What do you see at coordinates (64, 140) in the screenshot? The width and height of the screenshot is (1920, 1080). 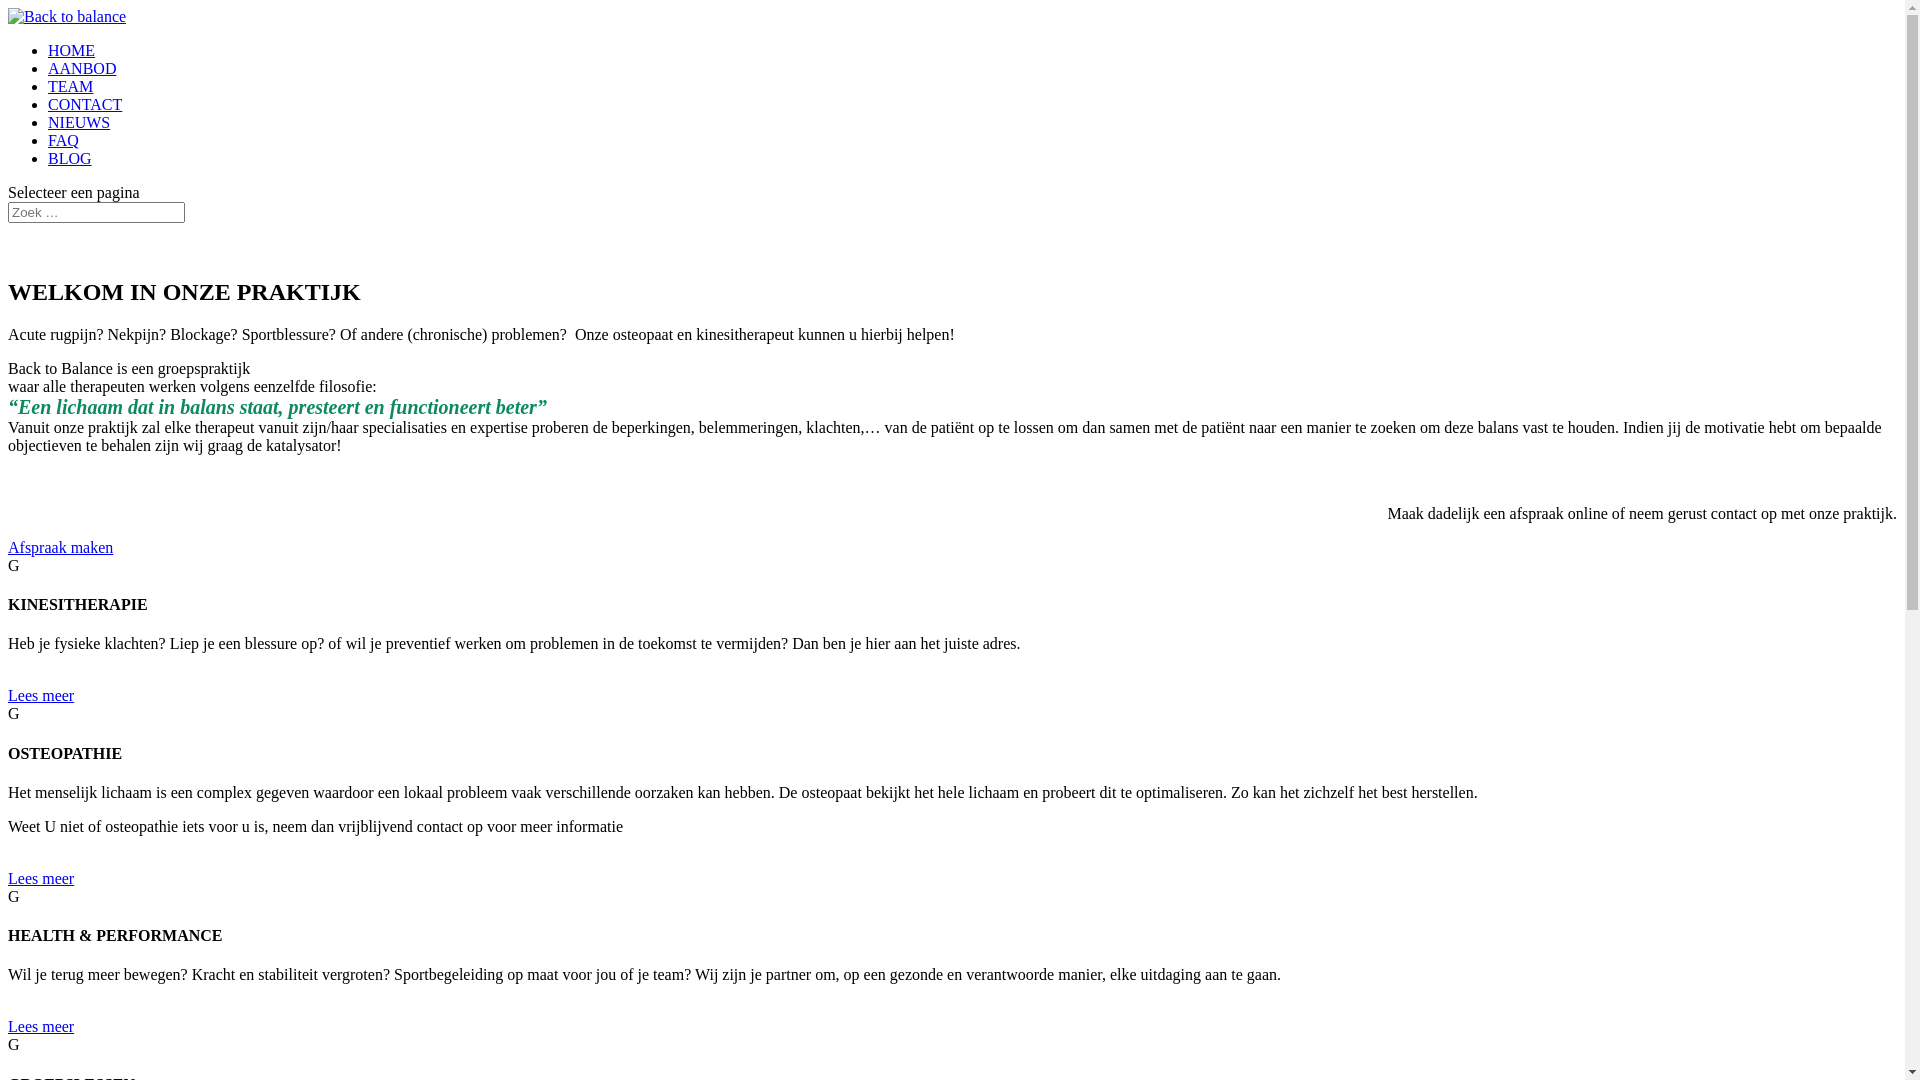 I see `FAQ` at bounding box center [64, 140].